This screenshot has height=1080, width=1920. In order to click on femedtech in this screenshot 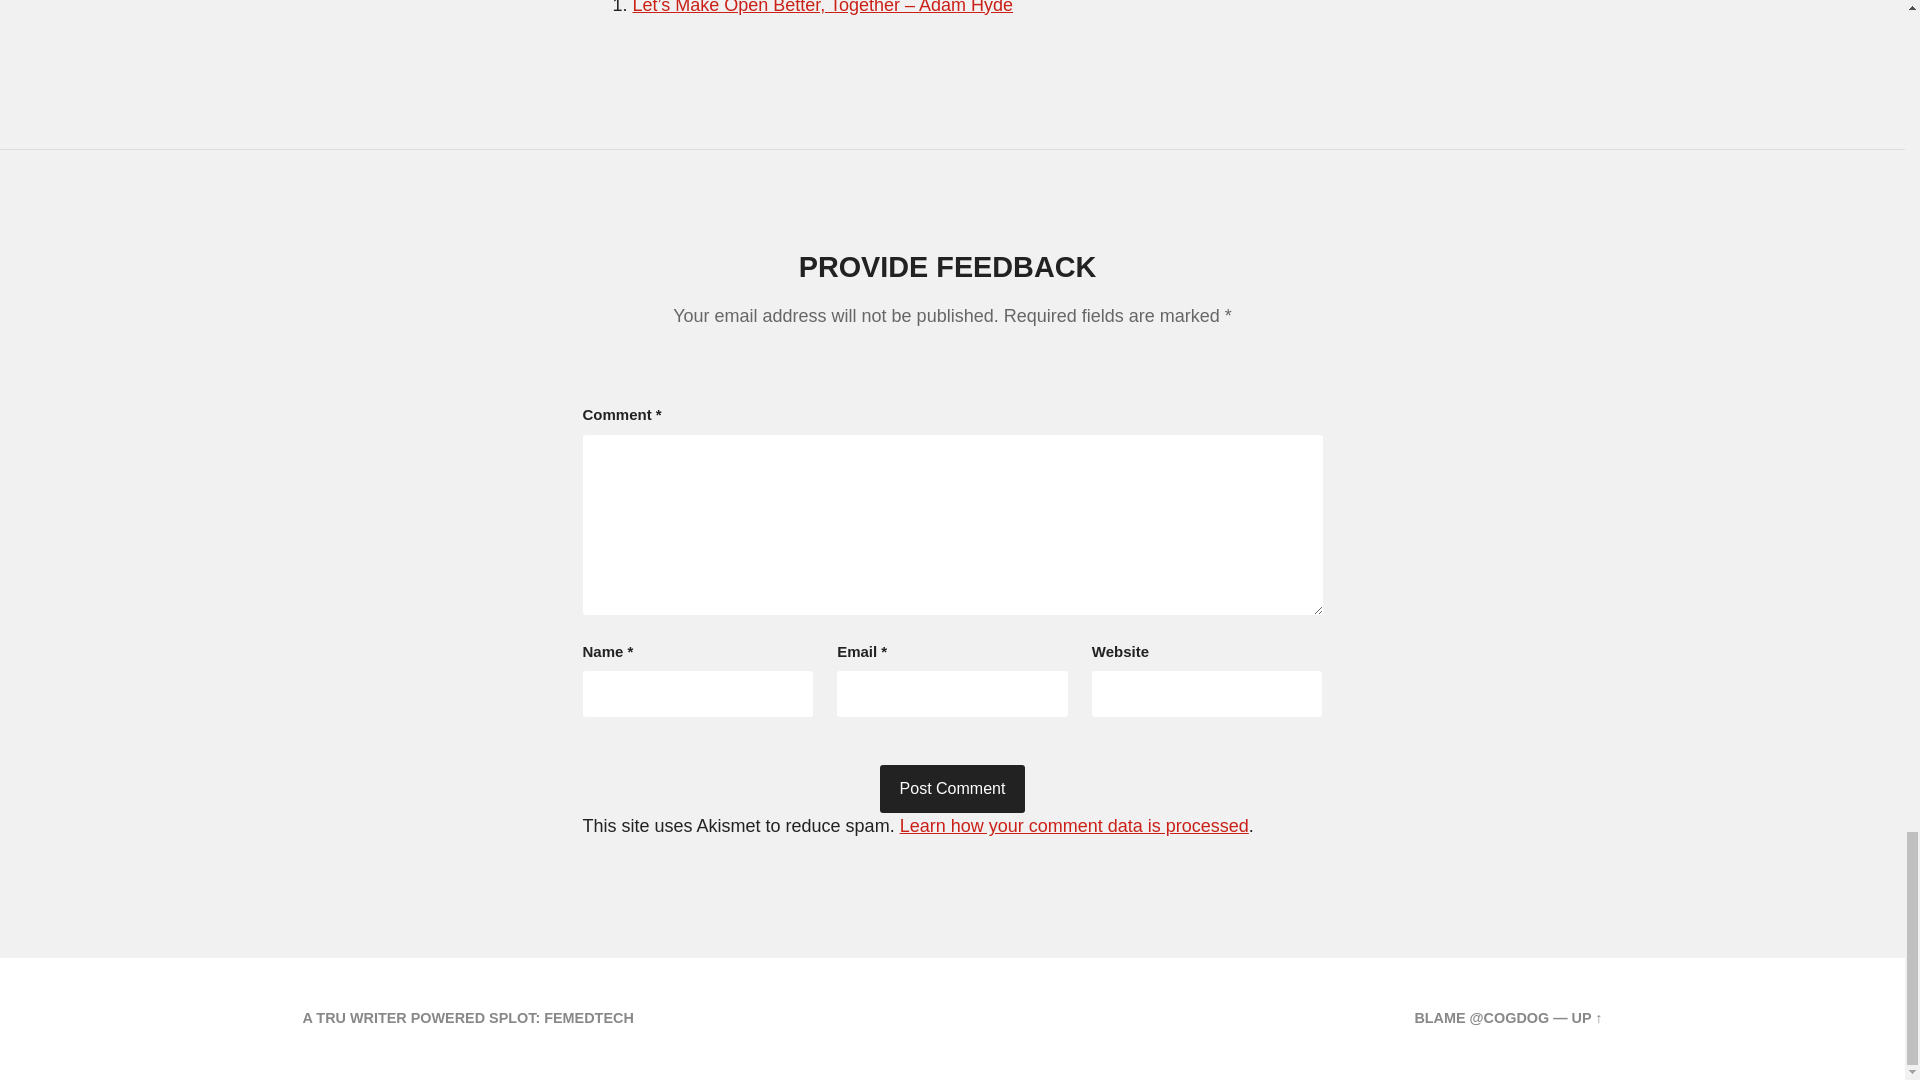, I will do `click(588, 1018)`.